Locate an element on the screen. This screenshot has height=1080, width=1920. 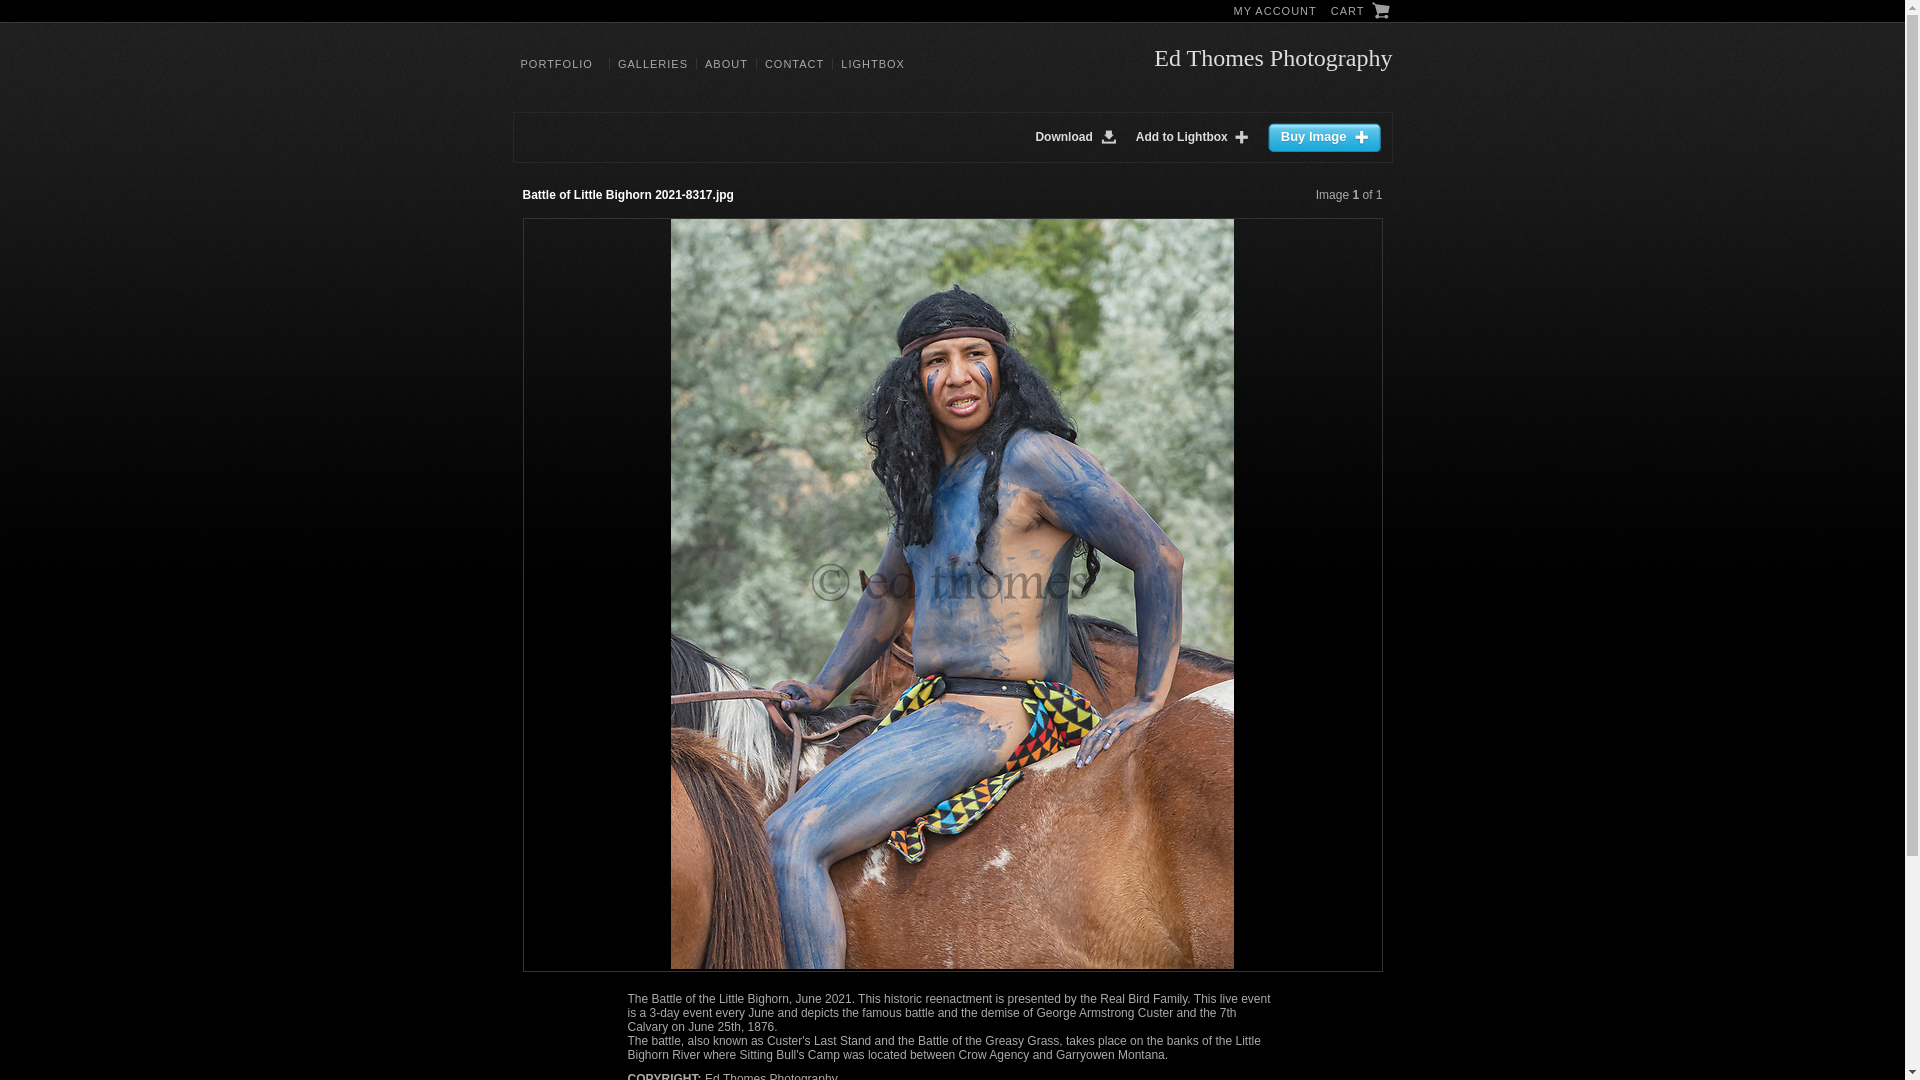
Add to Lightbox is located at coordinates (1196, 137).